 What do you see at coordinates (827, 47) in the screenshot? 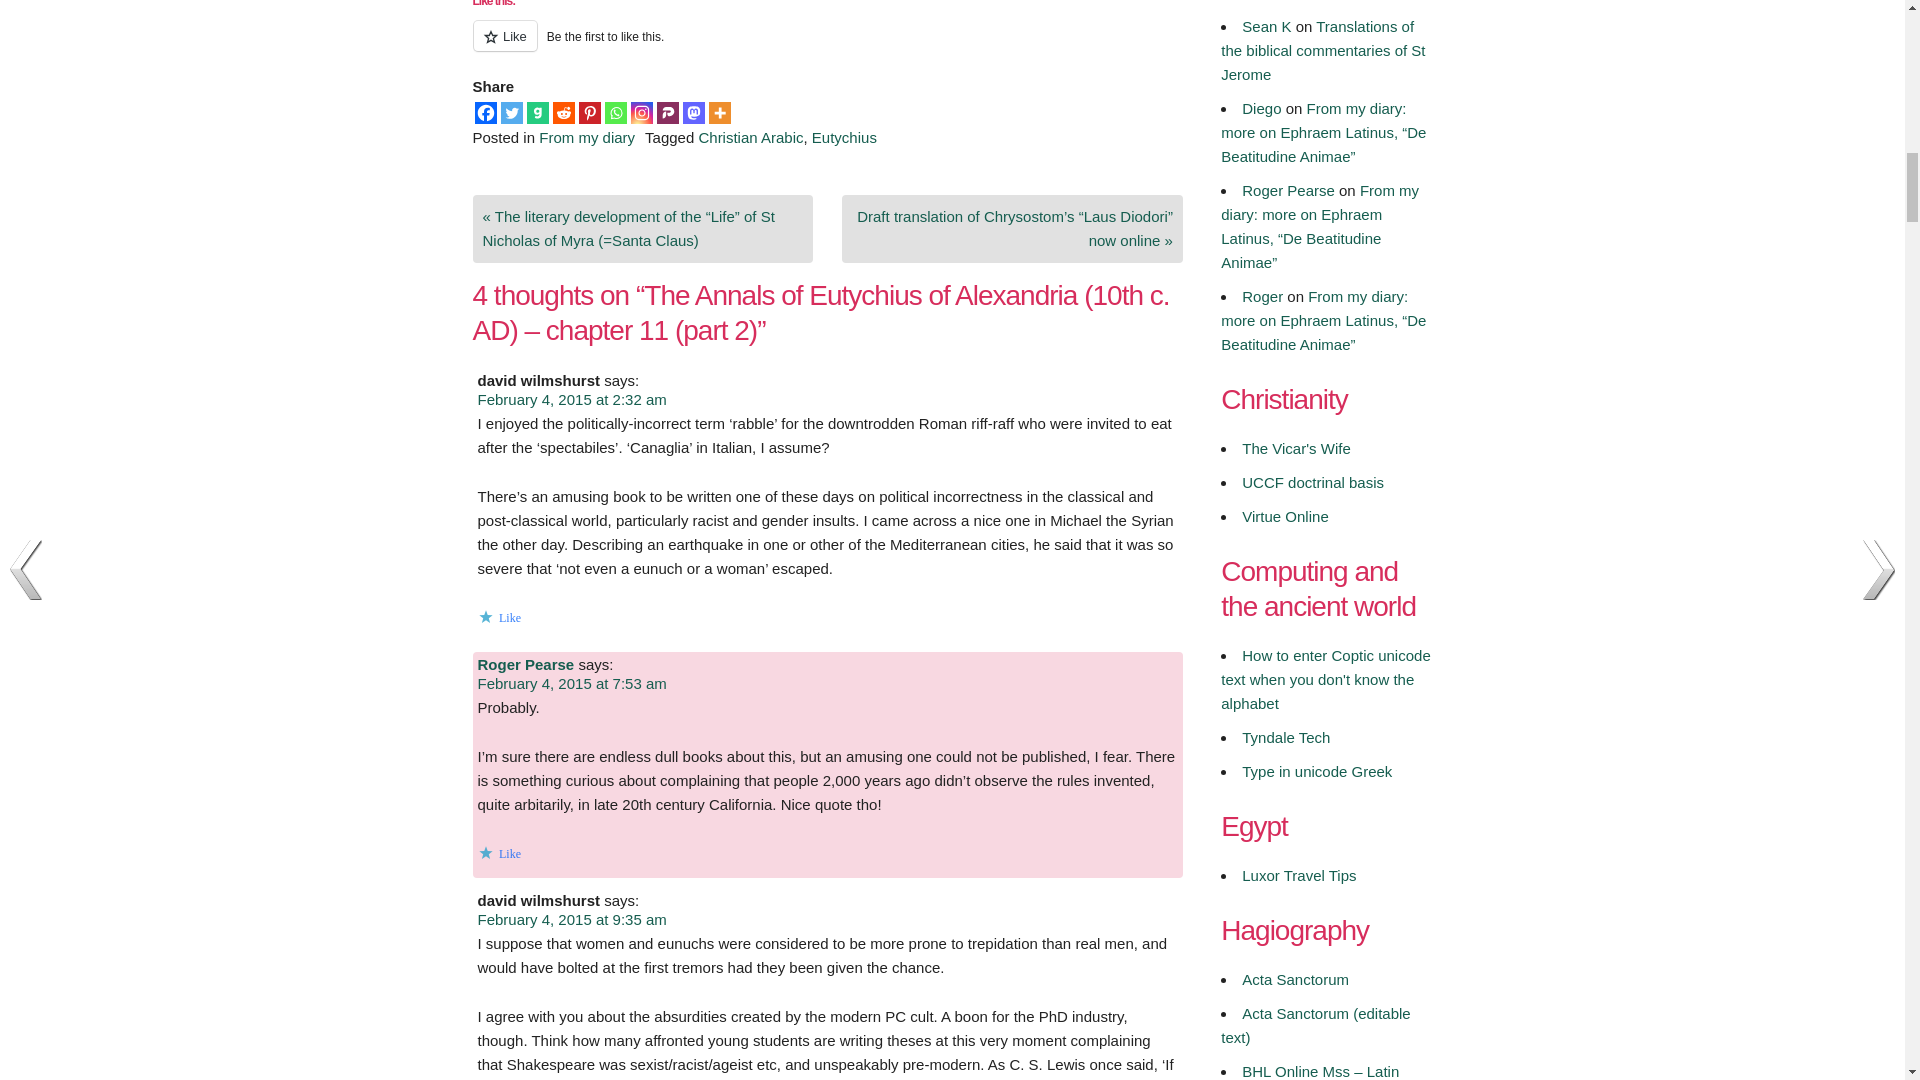
I see `Like or Reblog` at bounding box center [827, 47].